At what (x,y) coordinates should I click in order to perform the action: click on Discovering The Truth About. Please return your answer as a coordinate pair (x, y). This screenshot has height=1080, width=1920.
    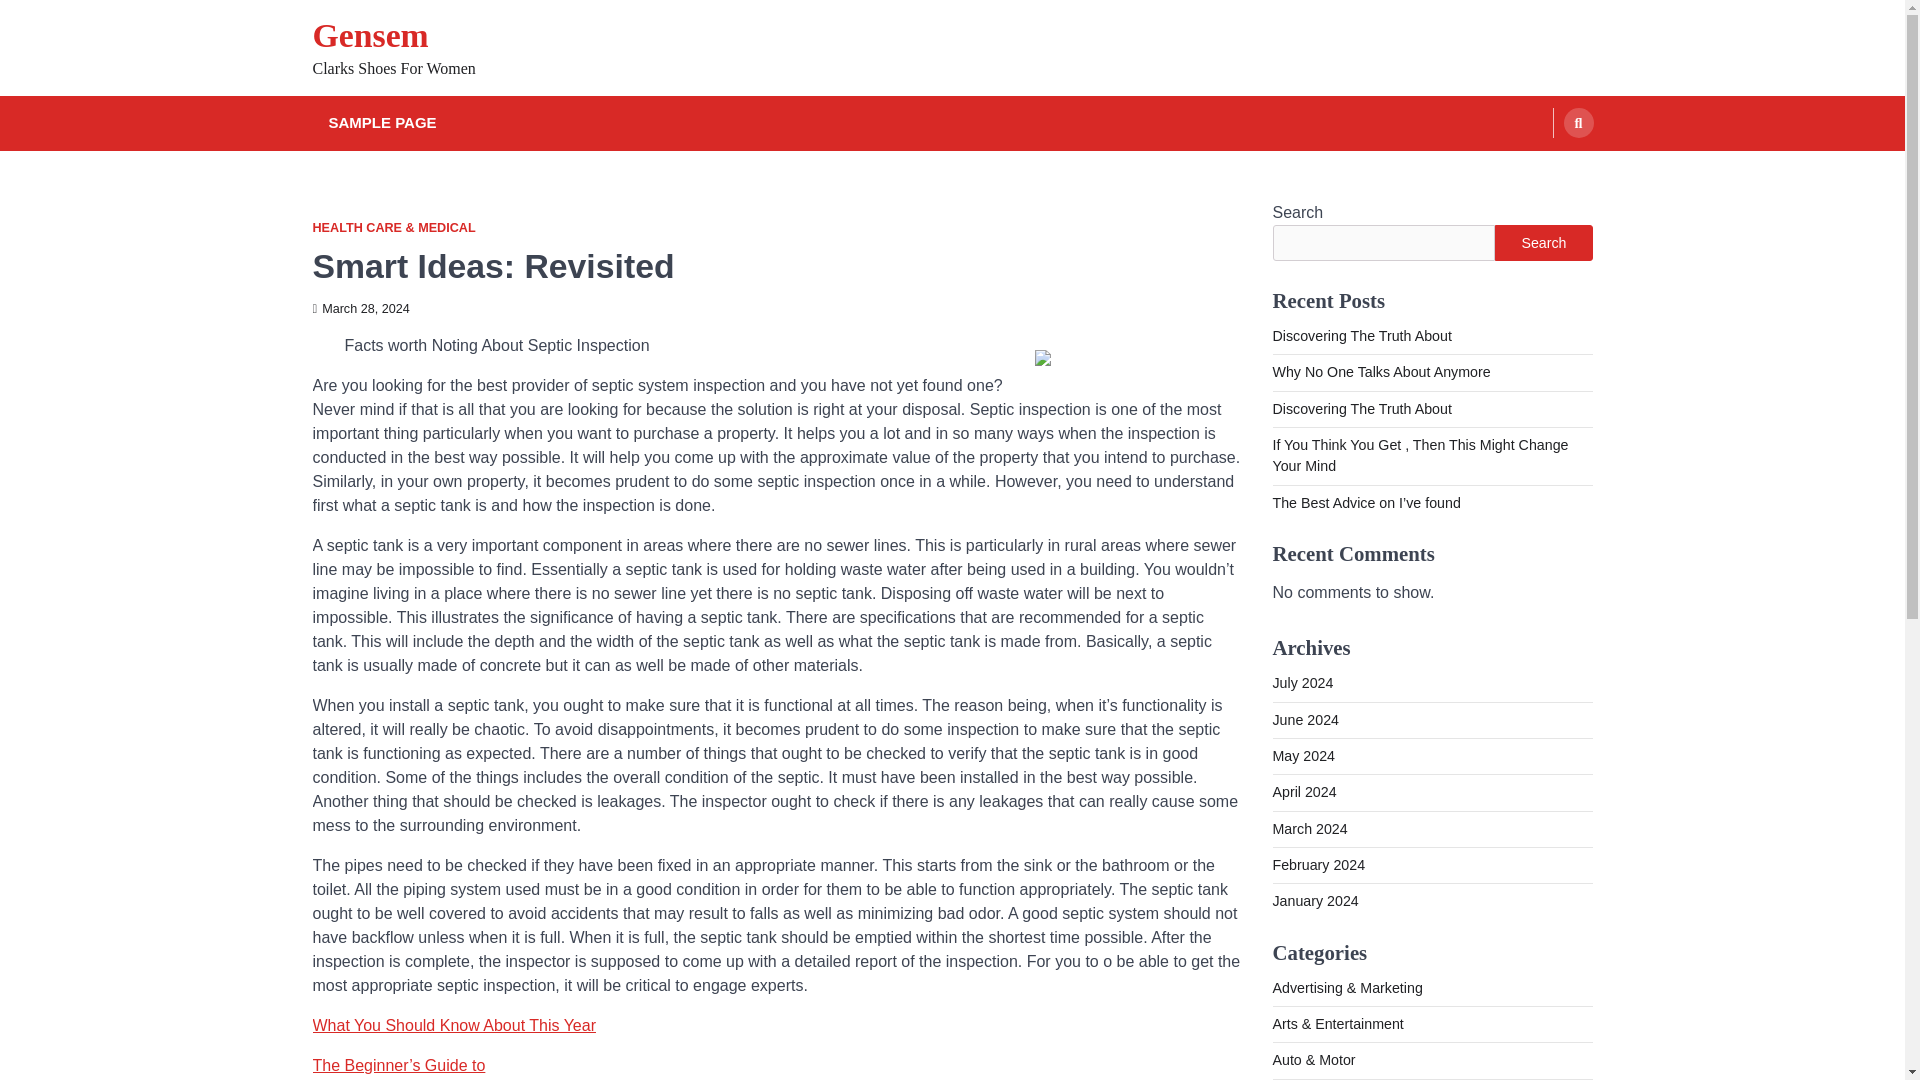
    Looking at the image, I should click on (1361, 408).